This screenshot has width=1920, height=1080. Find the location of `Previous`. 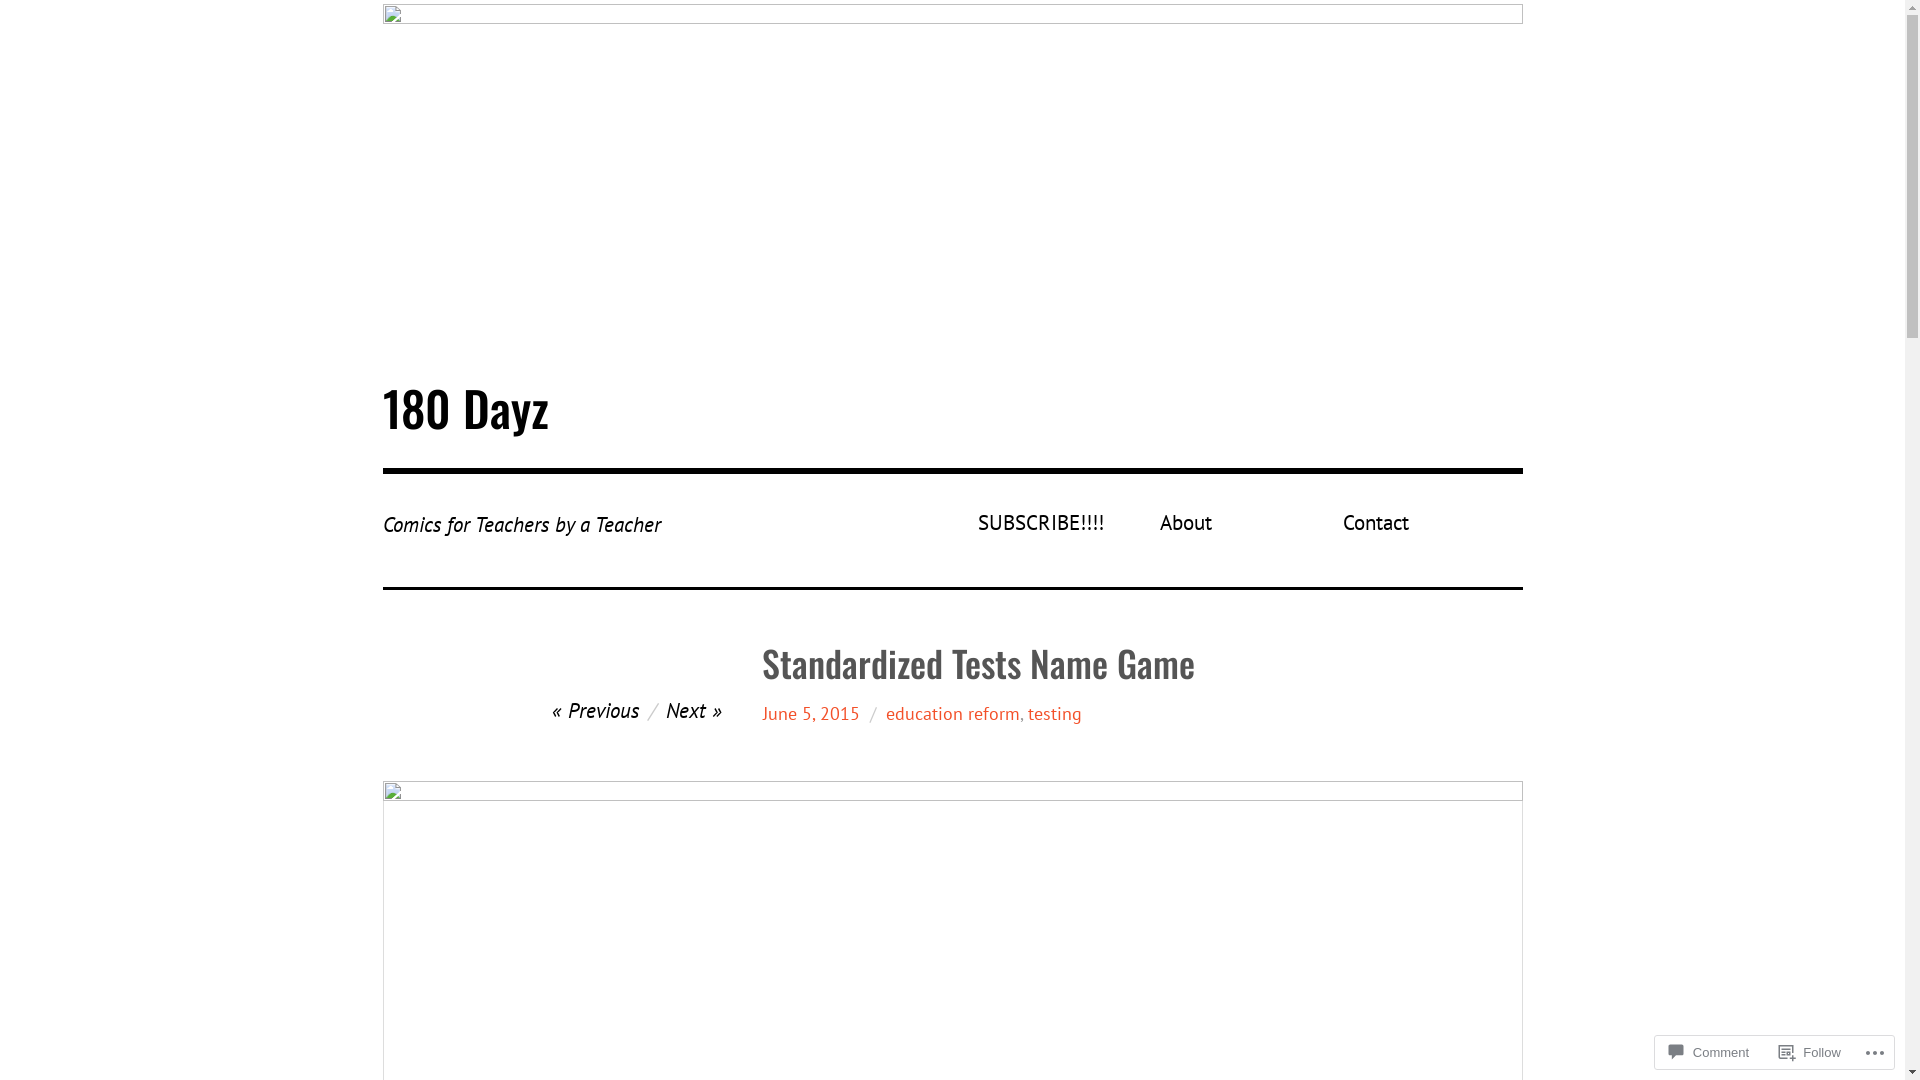

Previous is located at coordinates (596, 710).